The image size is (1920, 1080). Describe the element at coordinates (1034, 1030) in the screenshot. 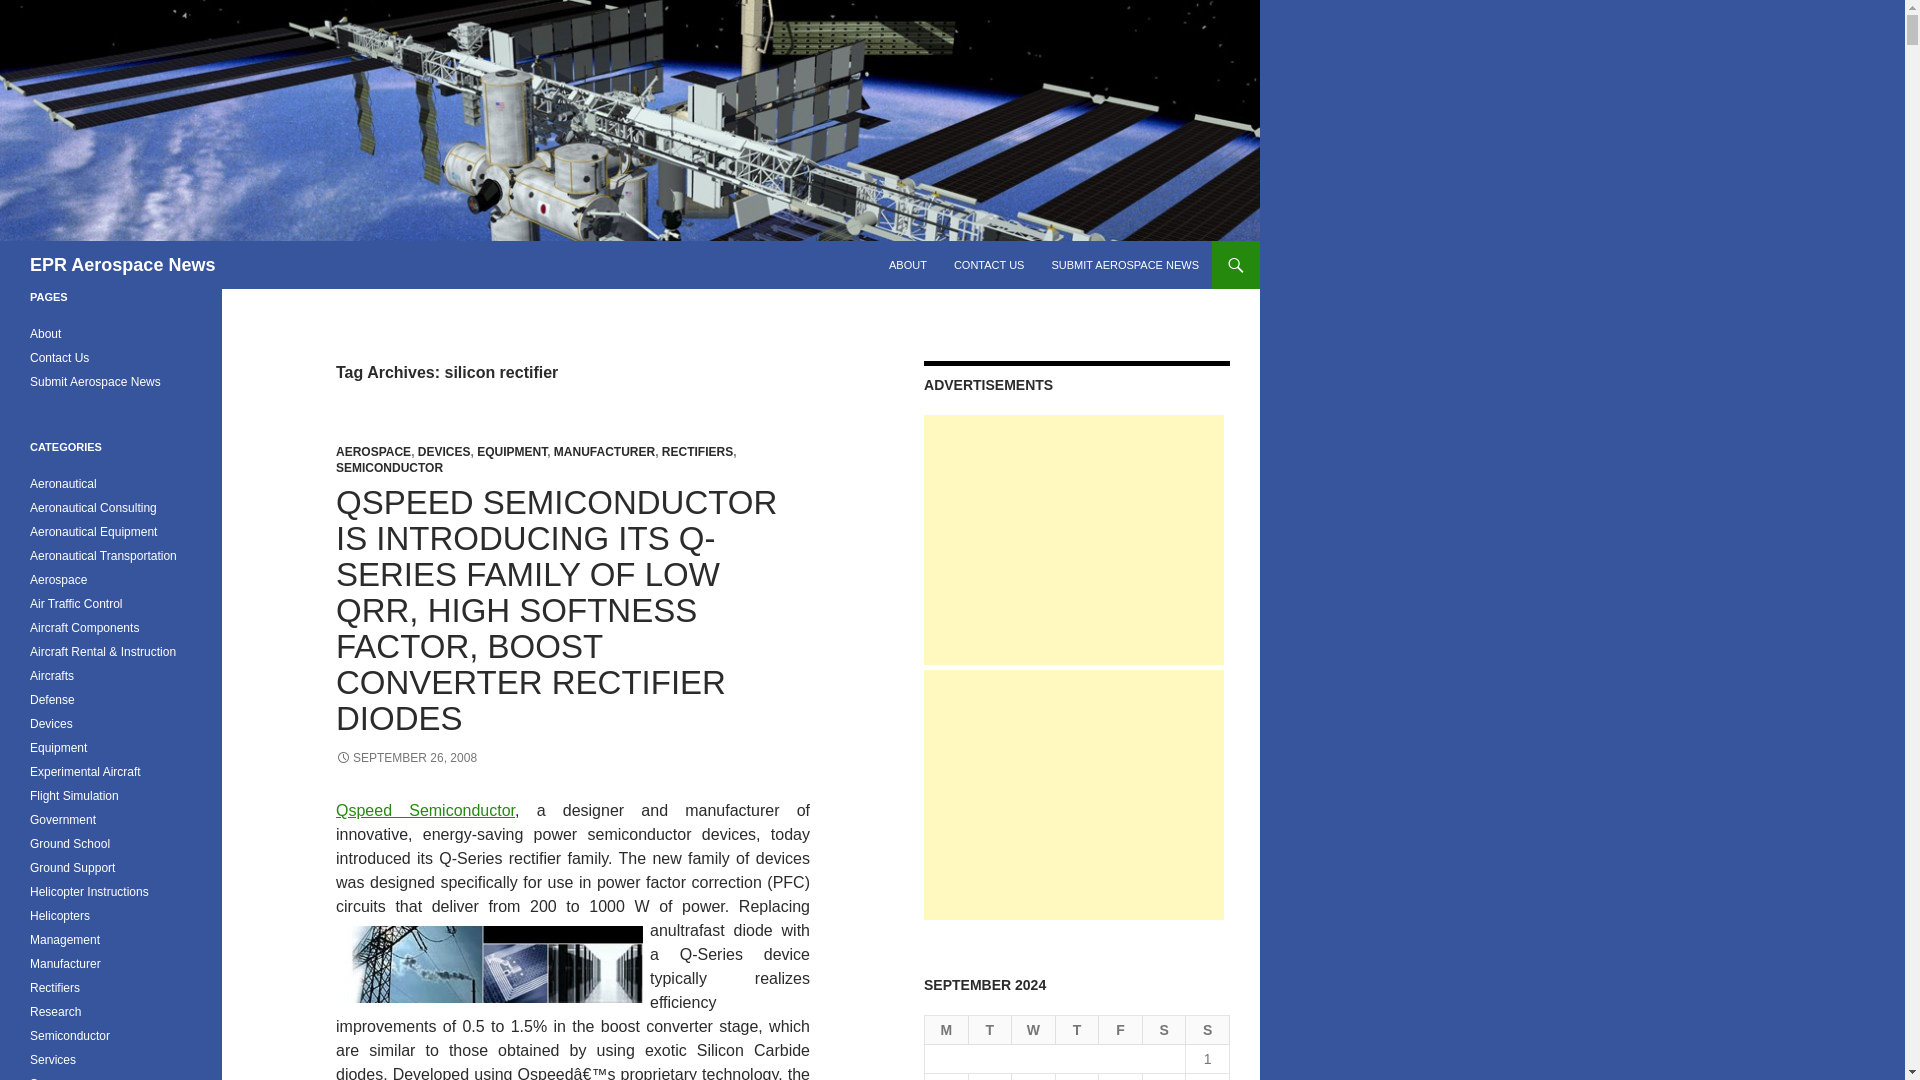

I see `Wednesday` at that location.